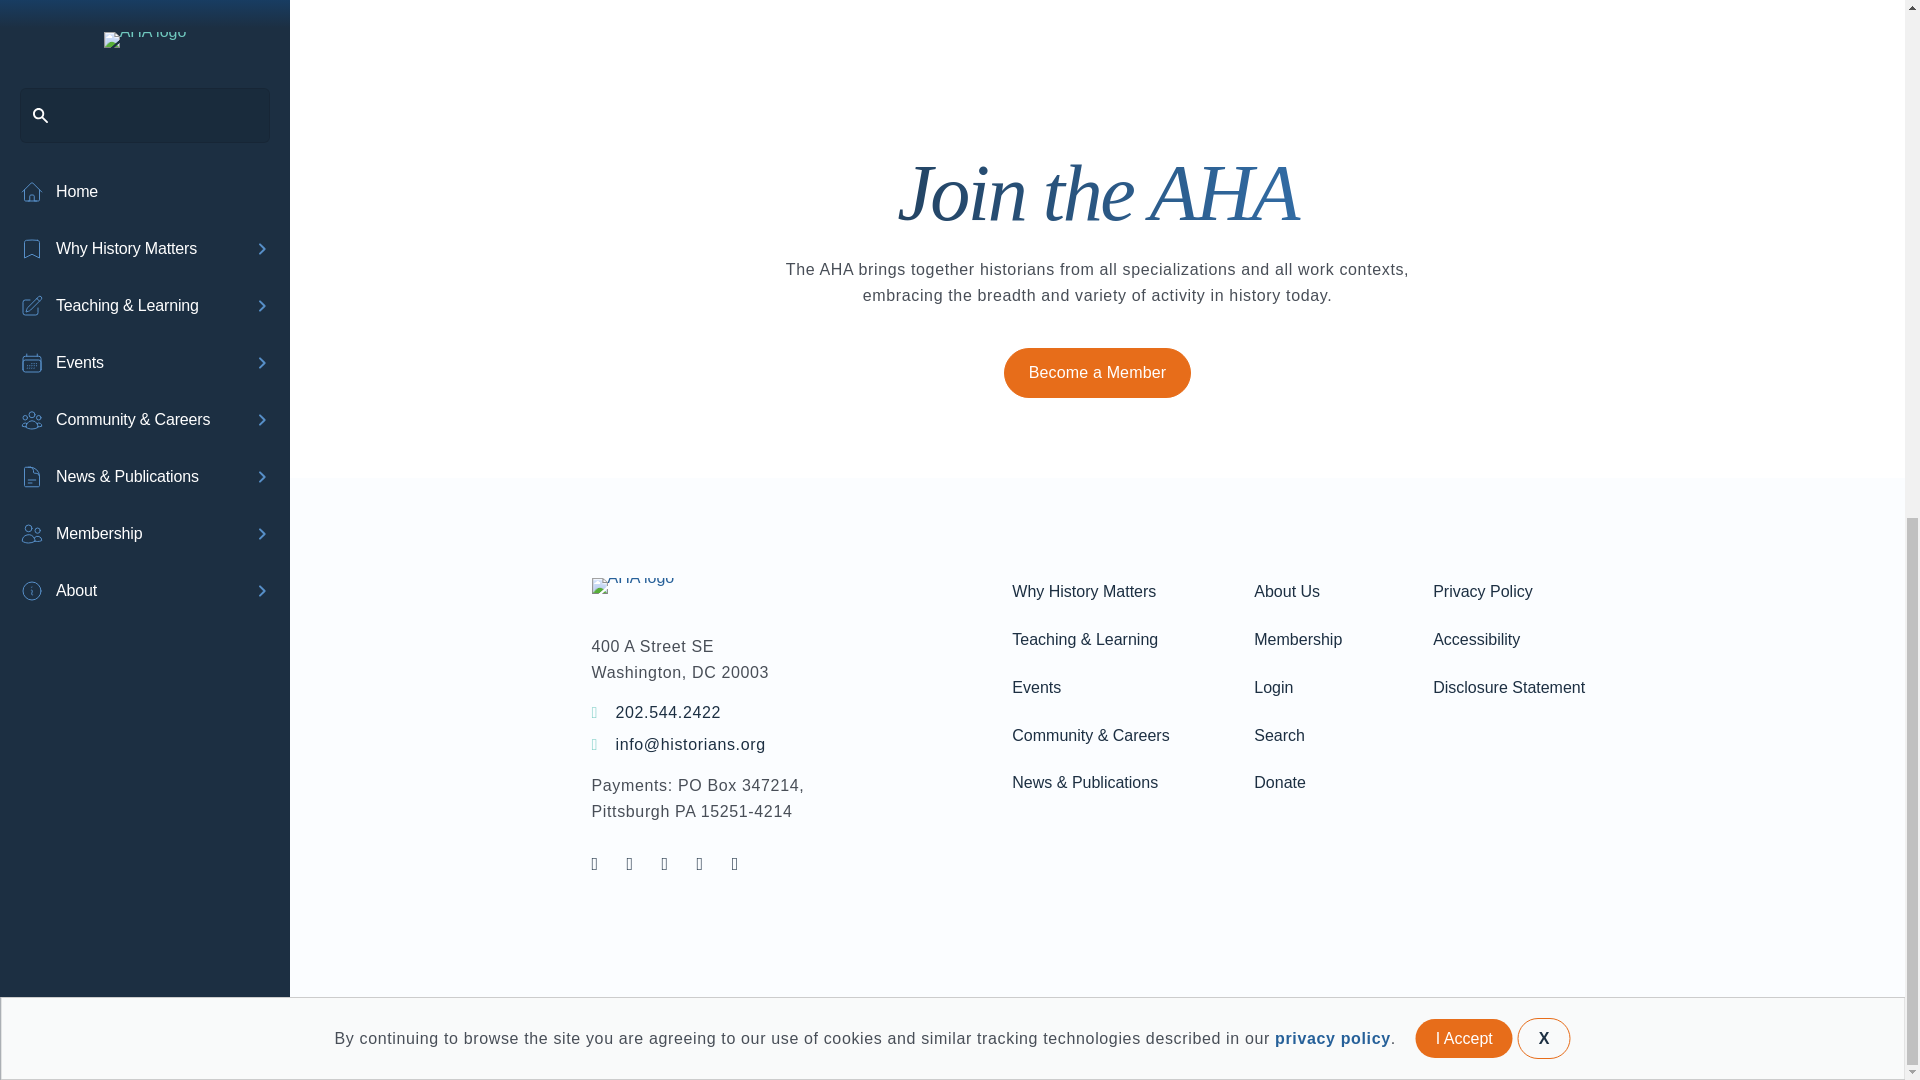  Describe the element at coordinates (1544, 42) in the screenshot. I see `X` at that location.